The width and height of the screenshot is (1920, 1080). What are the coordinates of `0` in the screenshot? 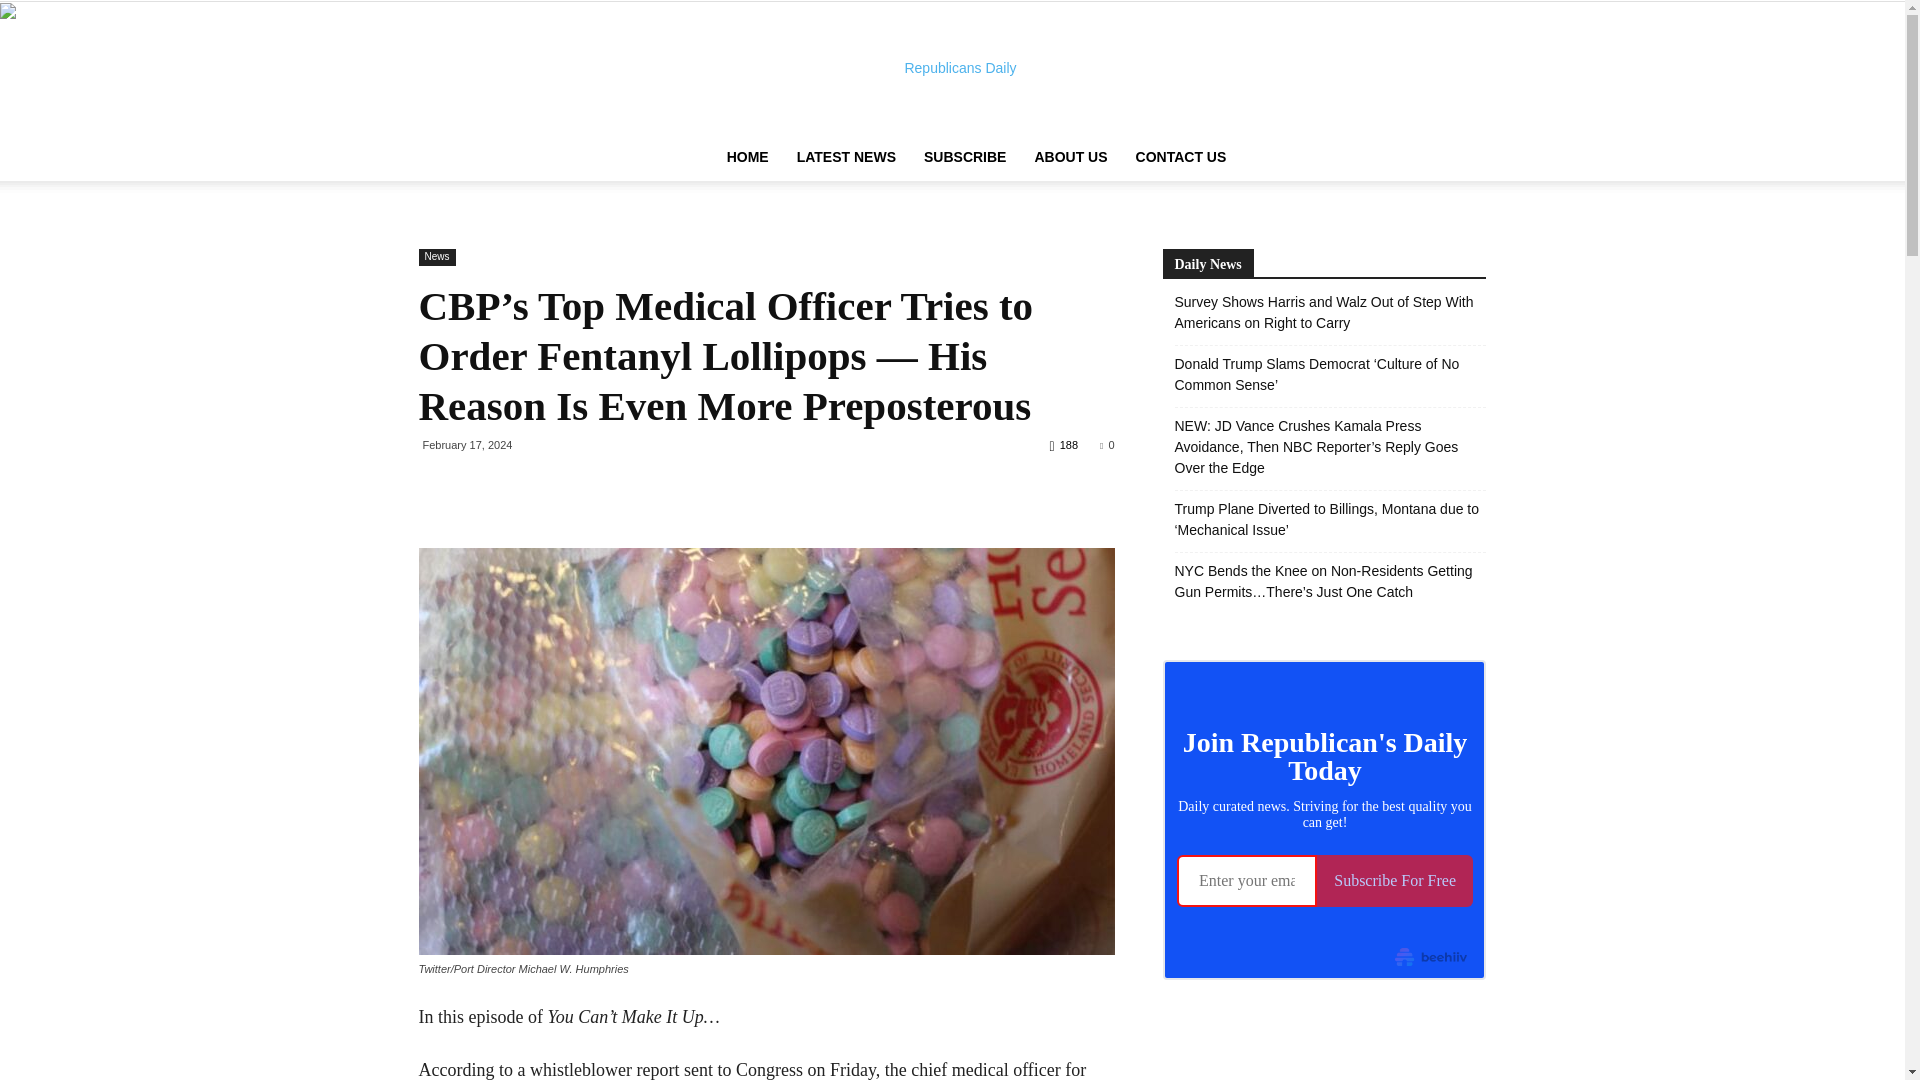 It's located at (1106, 444).